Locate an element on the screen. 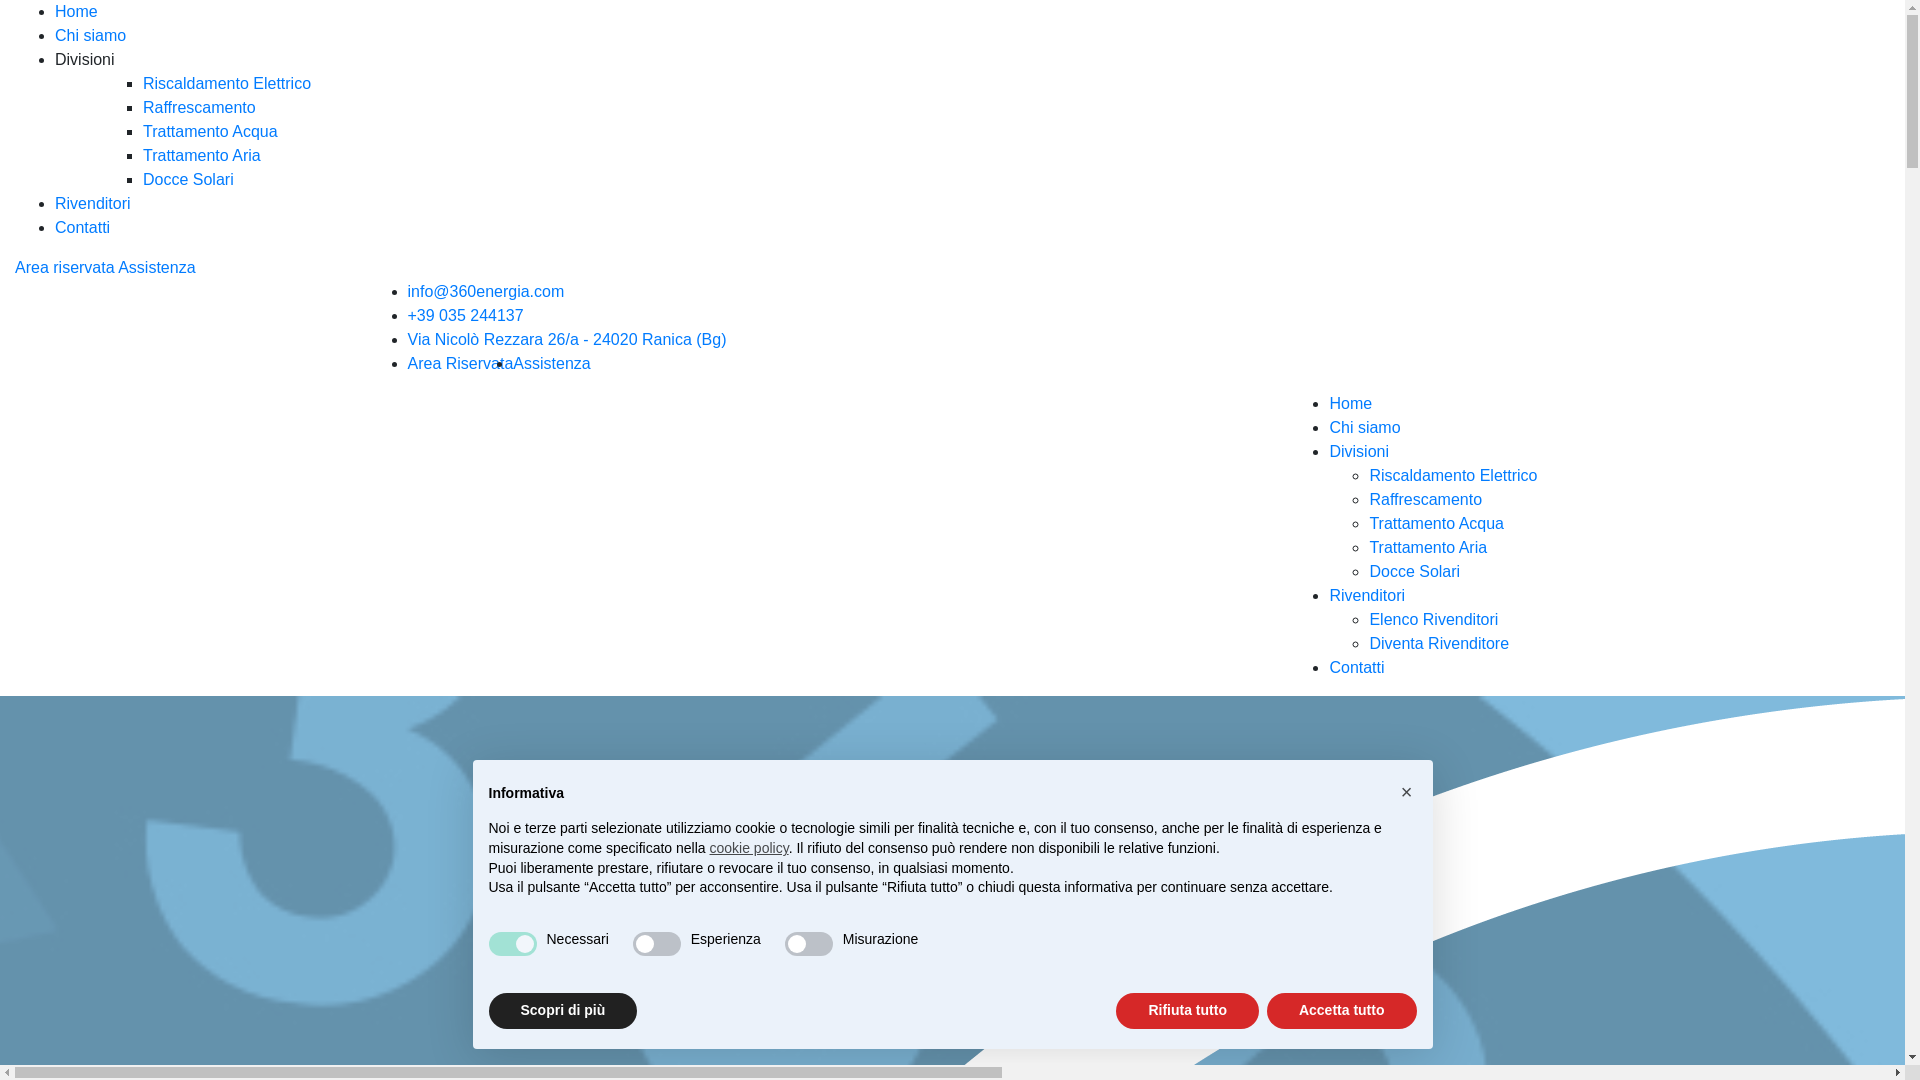  Contatti is located at coordinates (1356, 668).